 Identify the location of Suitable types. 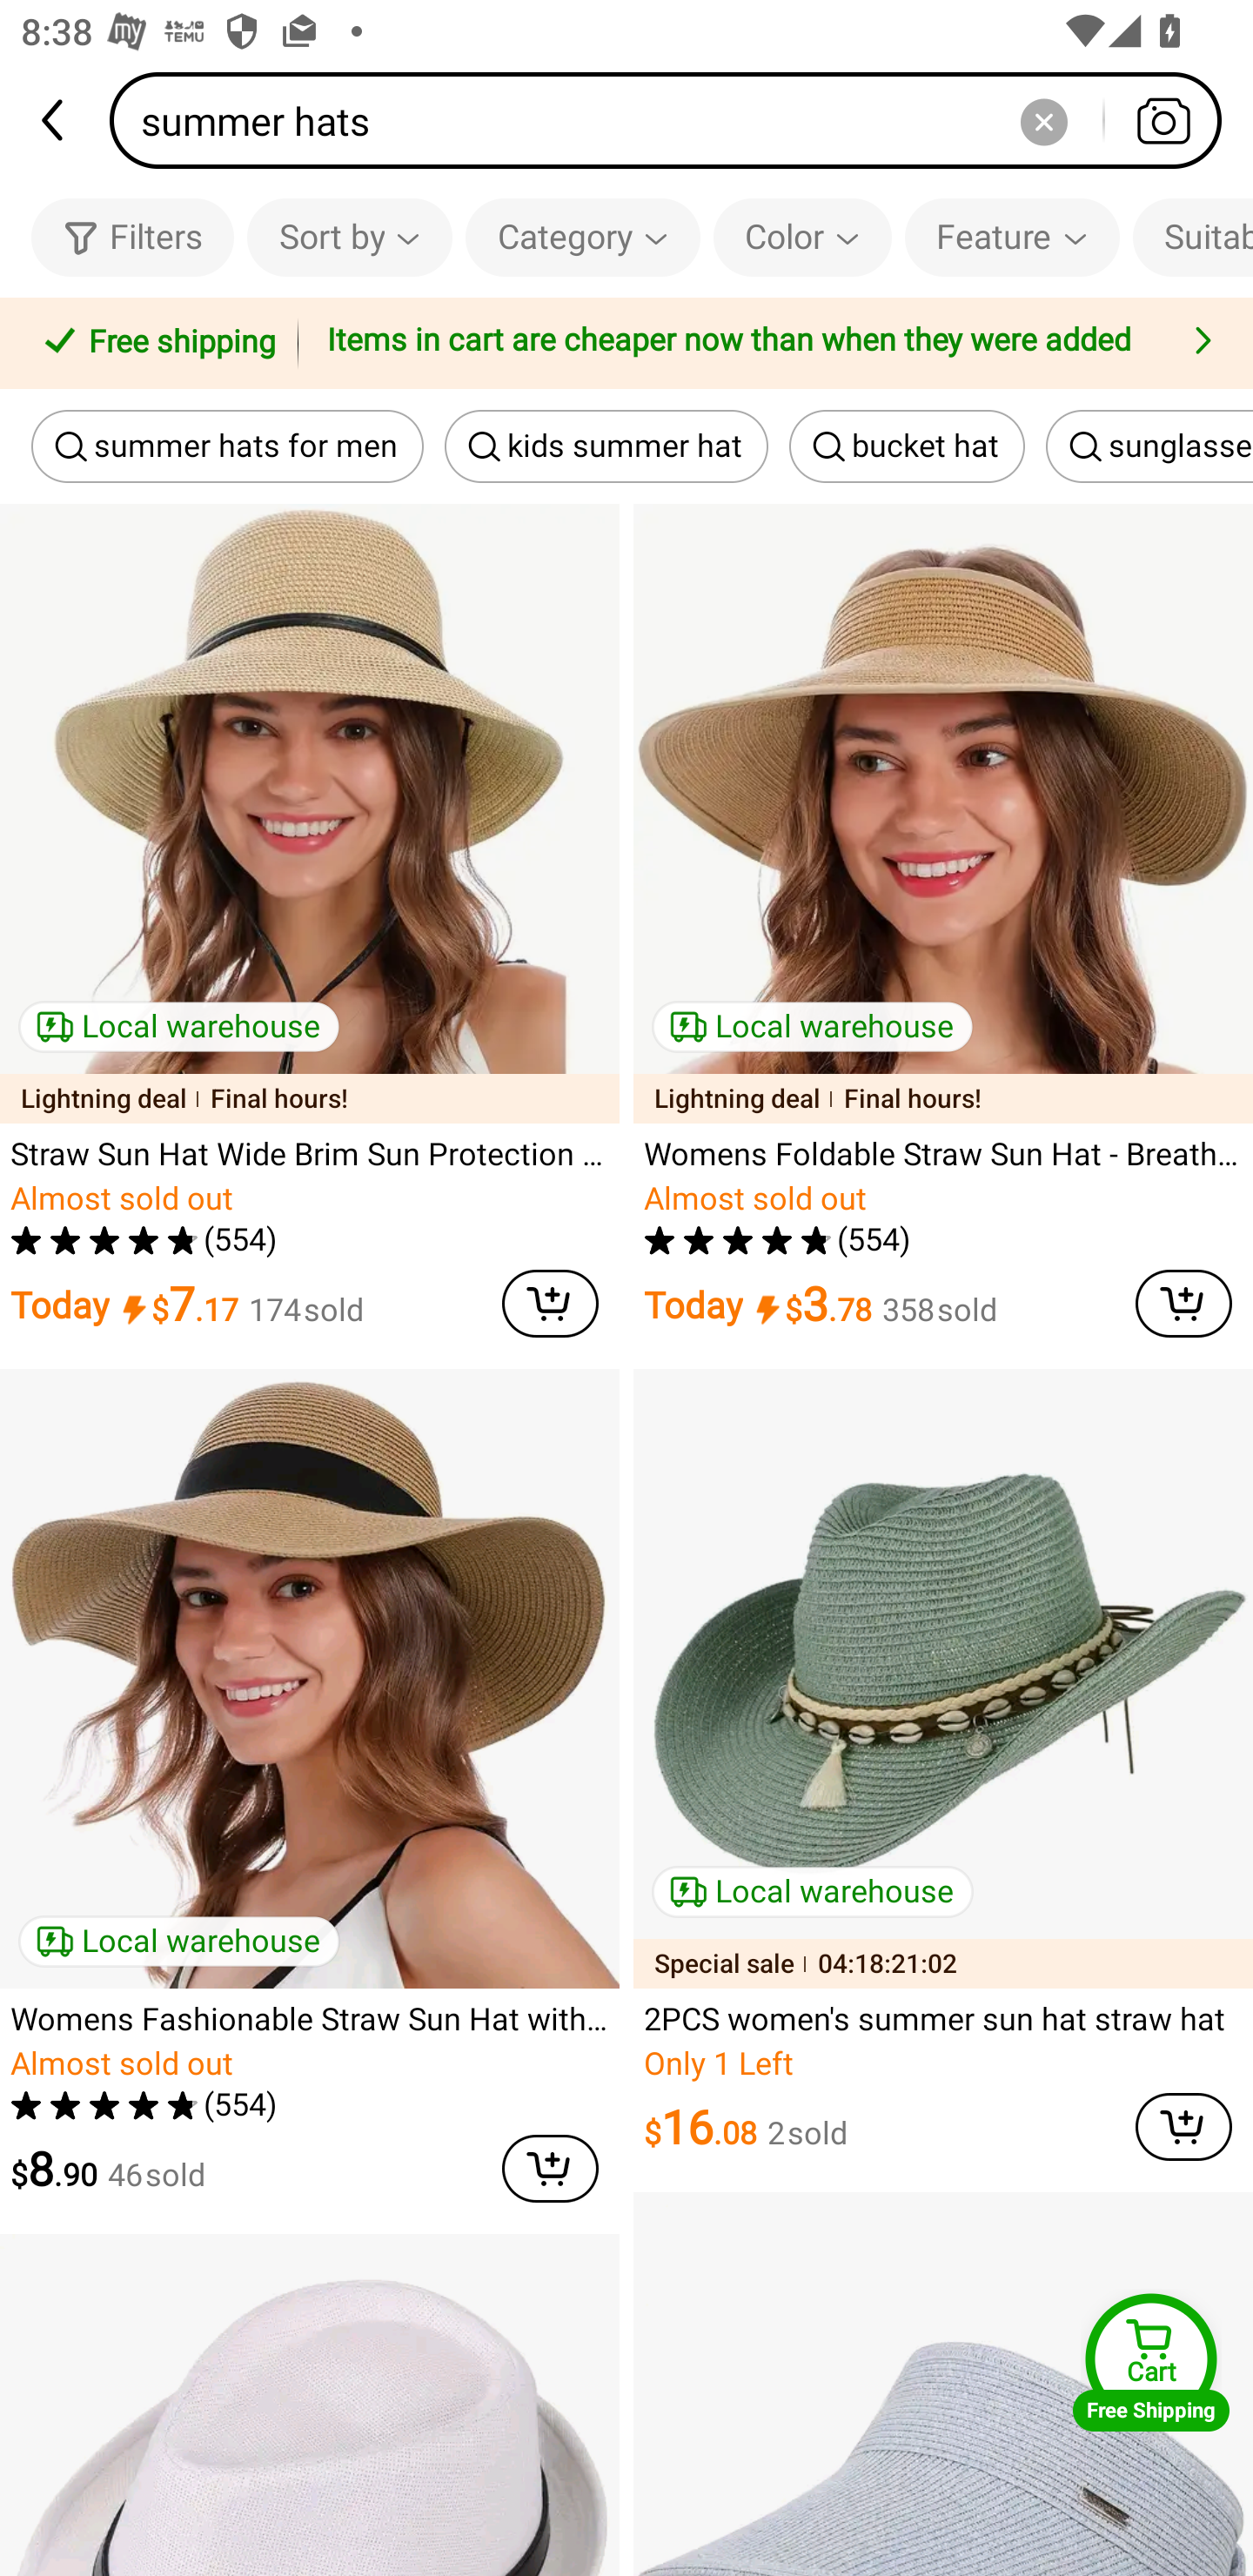
(1192, 237).